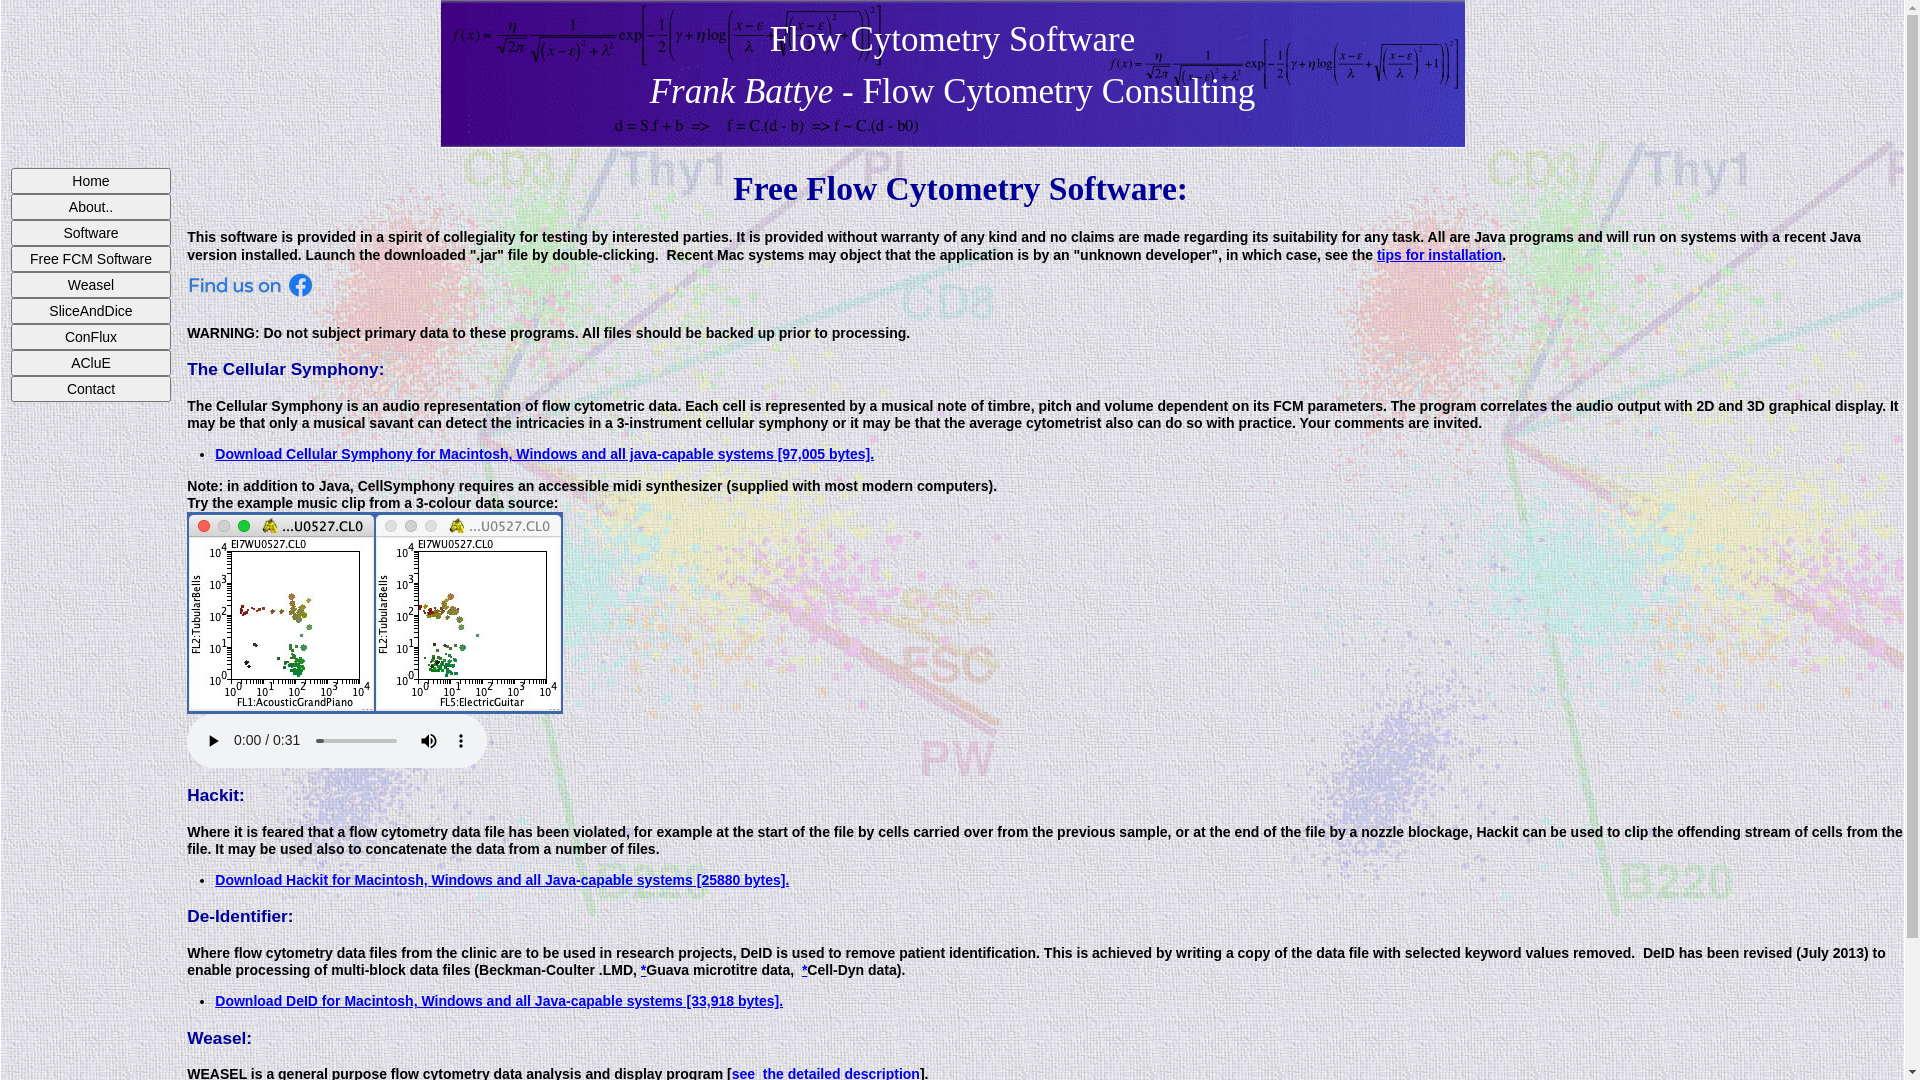 Image resolution: width=1920 pixels, height=1080 pixels. Describe the element at coordinates (375, 613) in the screenshot. I see `CellularSymphonyData` at that location.